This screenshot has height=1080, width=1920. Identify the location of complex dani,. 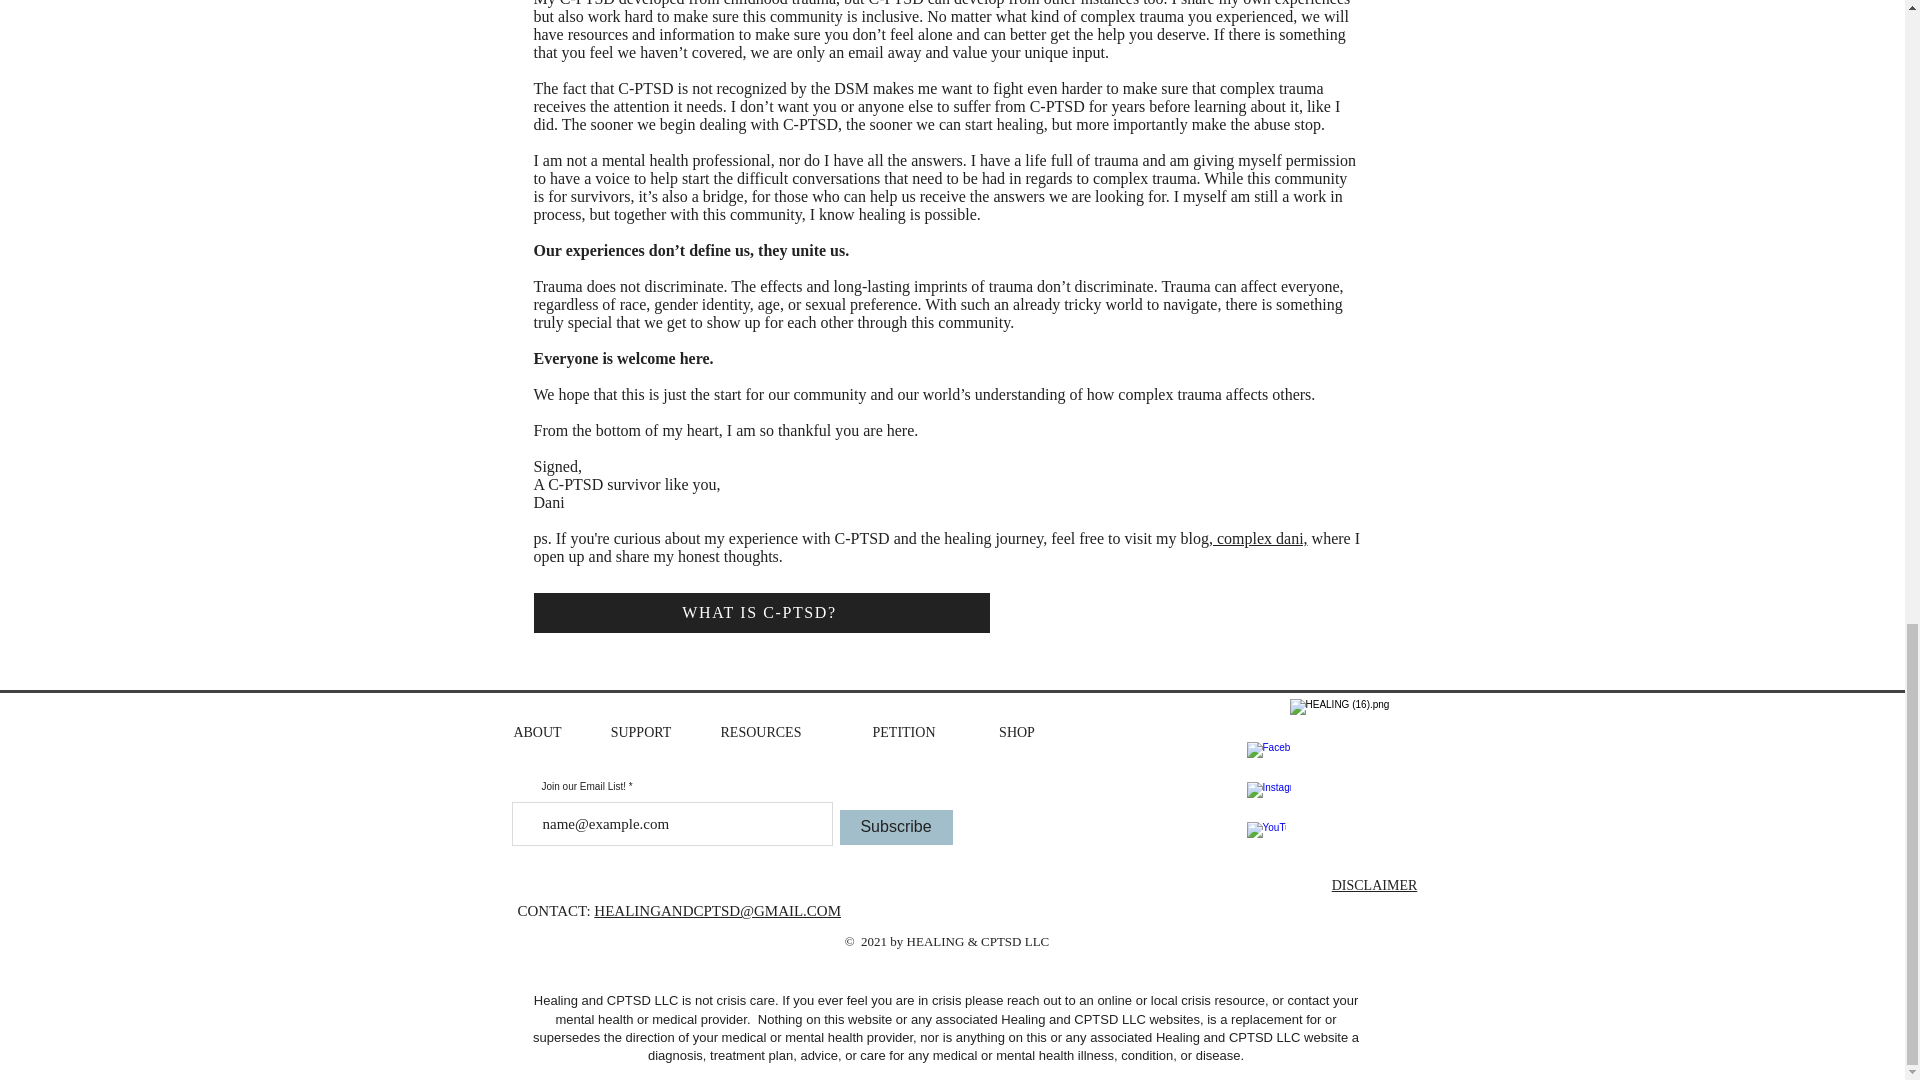
(1260, 538).